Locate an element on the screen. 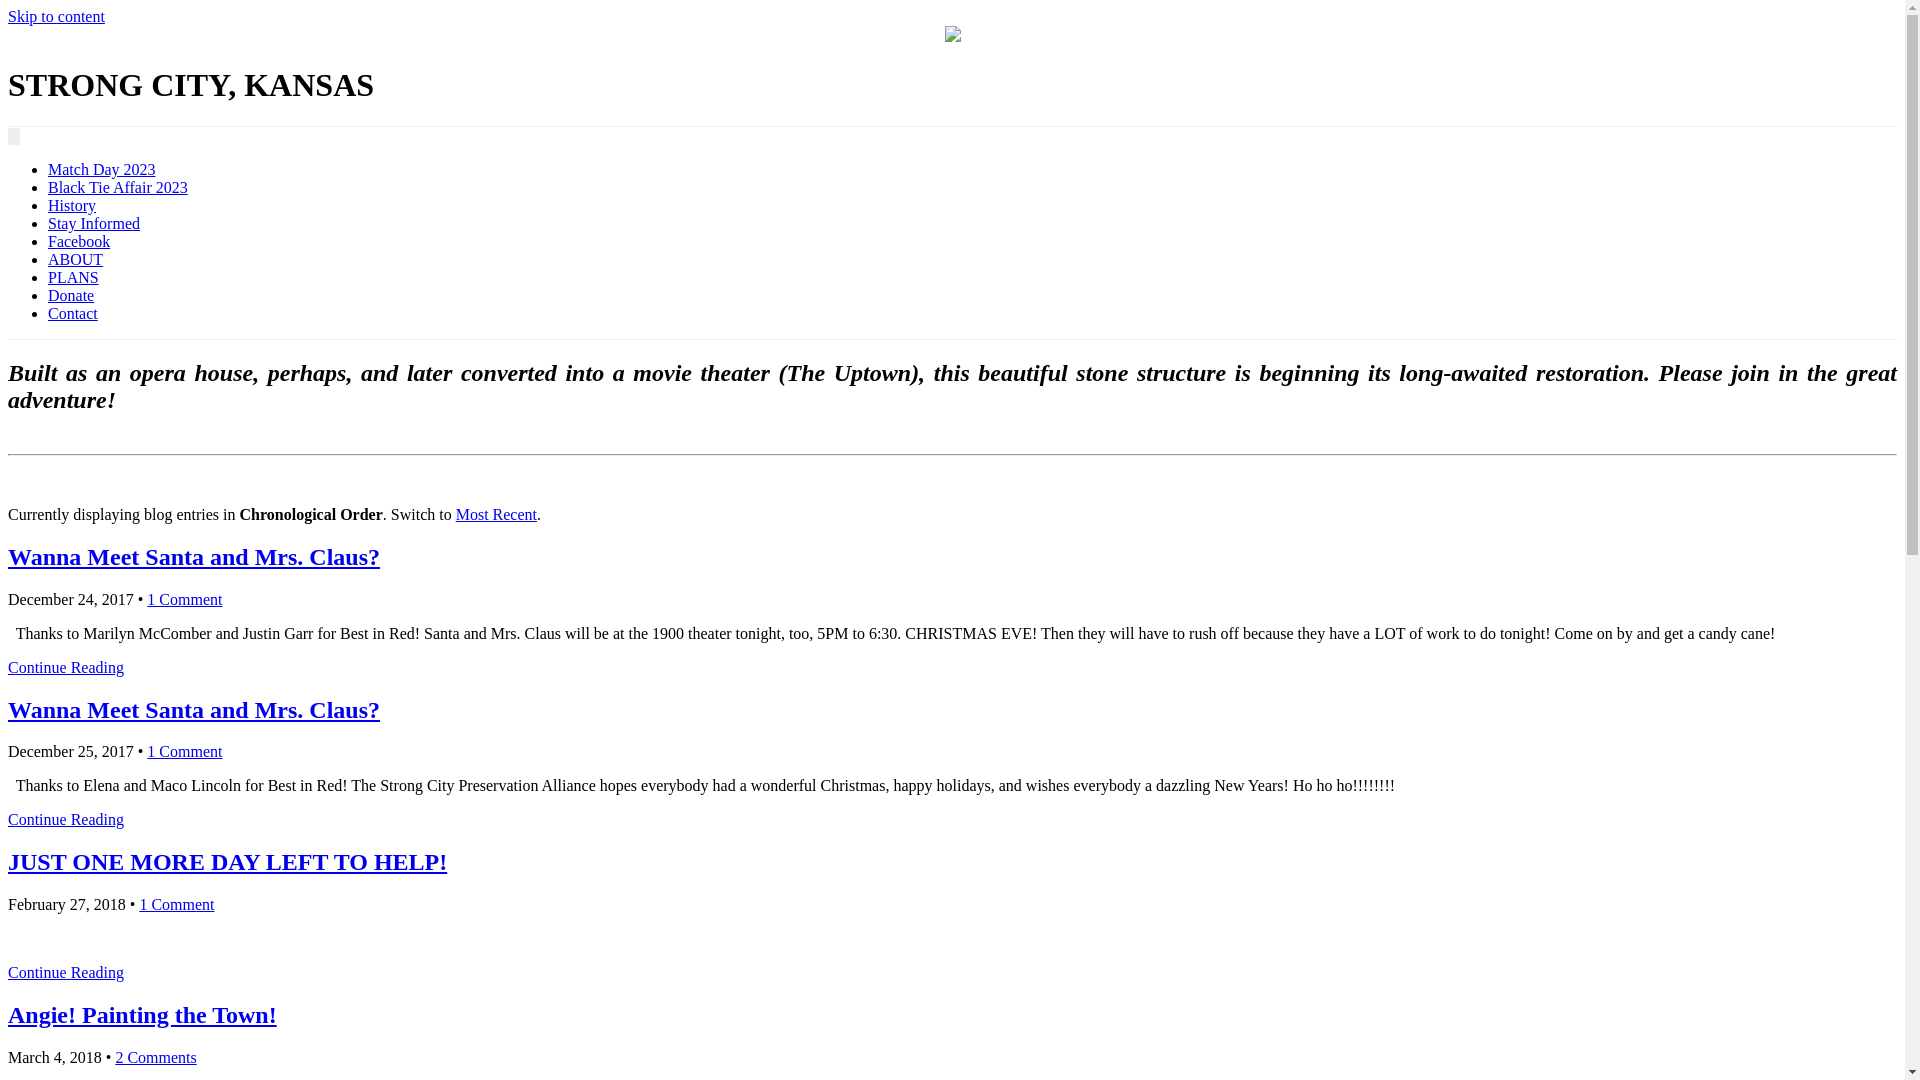 Image resolution: width=1920 pixels, height=1080 pixels. Continue Reading is located at coordinates (66, 972).